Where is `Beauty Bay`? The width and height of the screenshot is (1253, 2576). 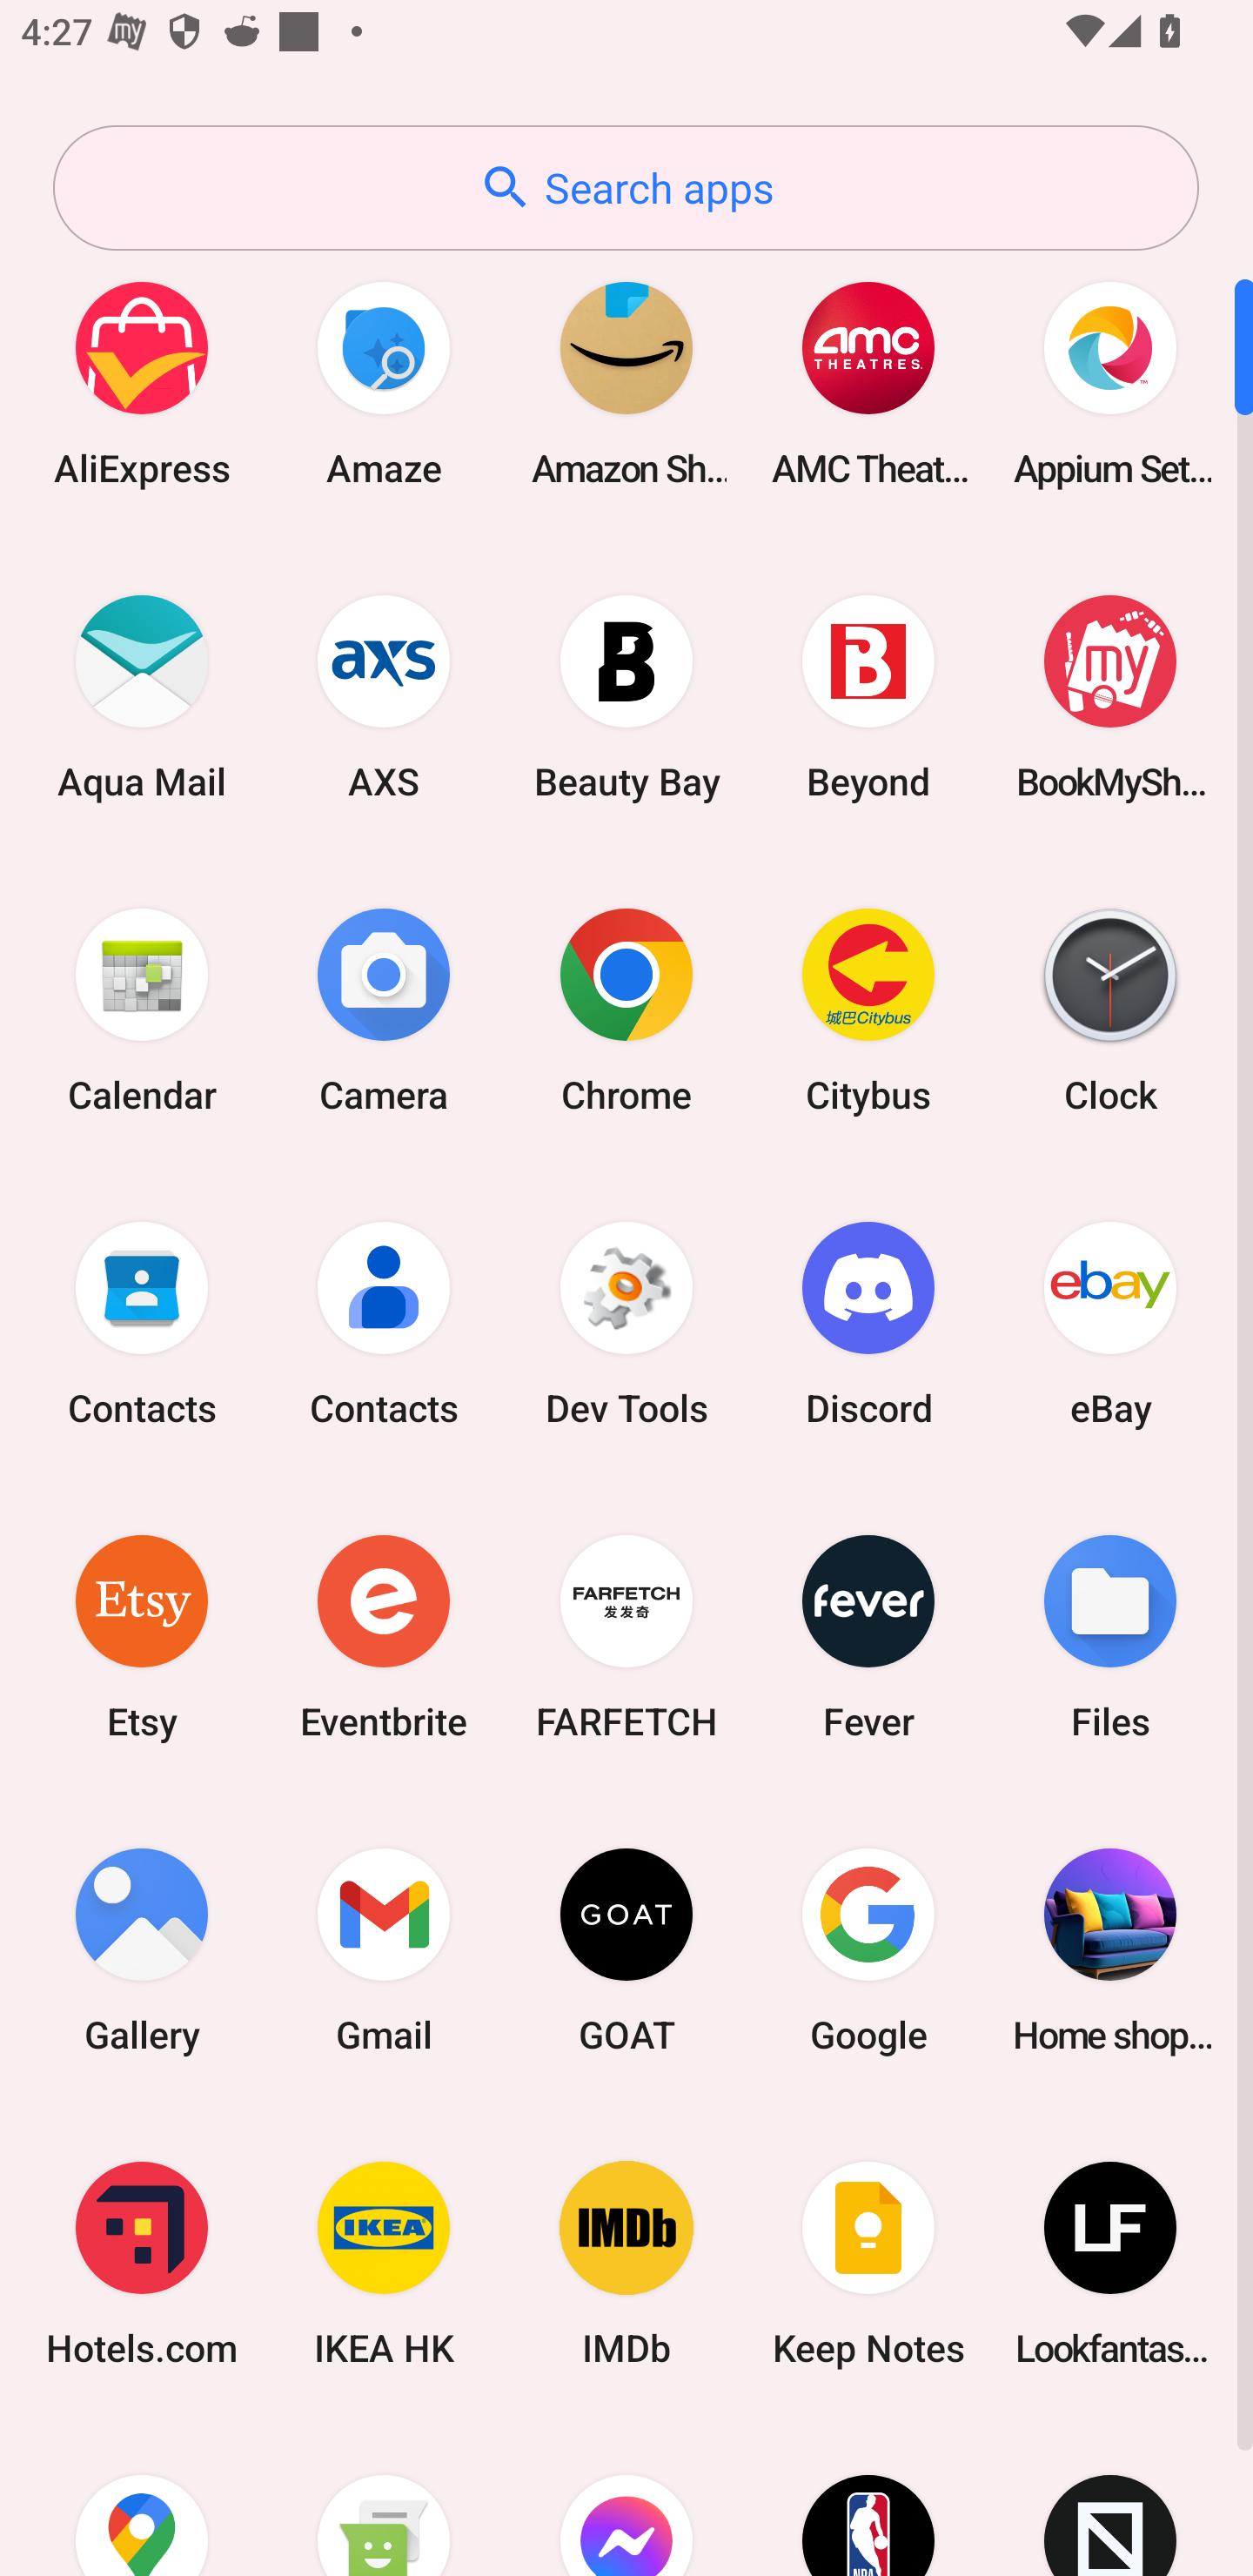 Beauty Bay is located at coordinates (626, 696).